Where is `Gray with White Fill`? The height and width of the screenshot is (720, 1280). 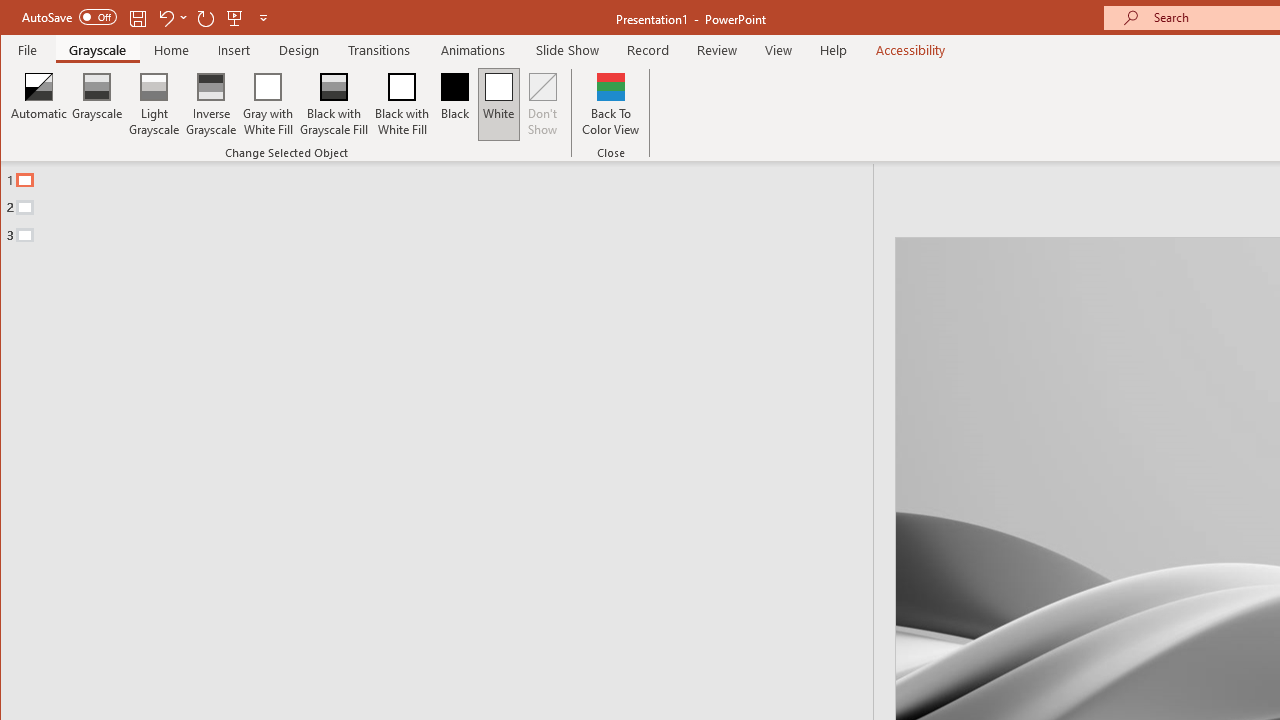 Gray with White Fill is located at coordinates (268, 104).